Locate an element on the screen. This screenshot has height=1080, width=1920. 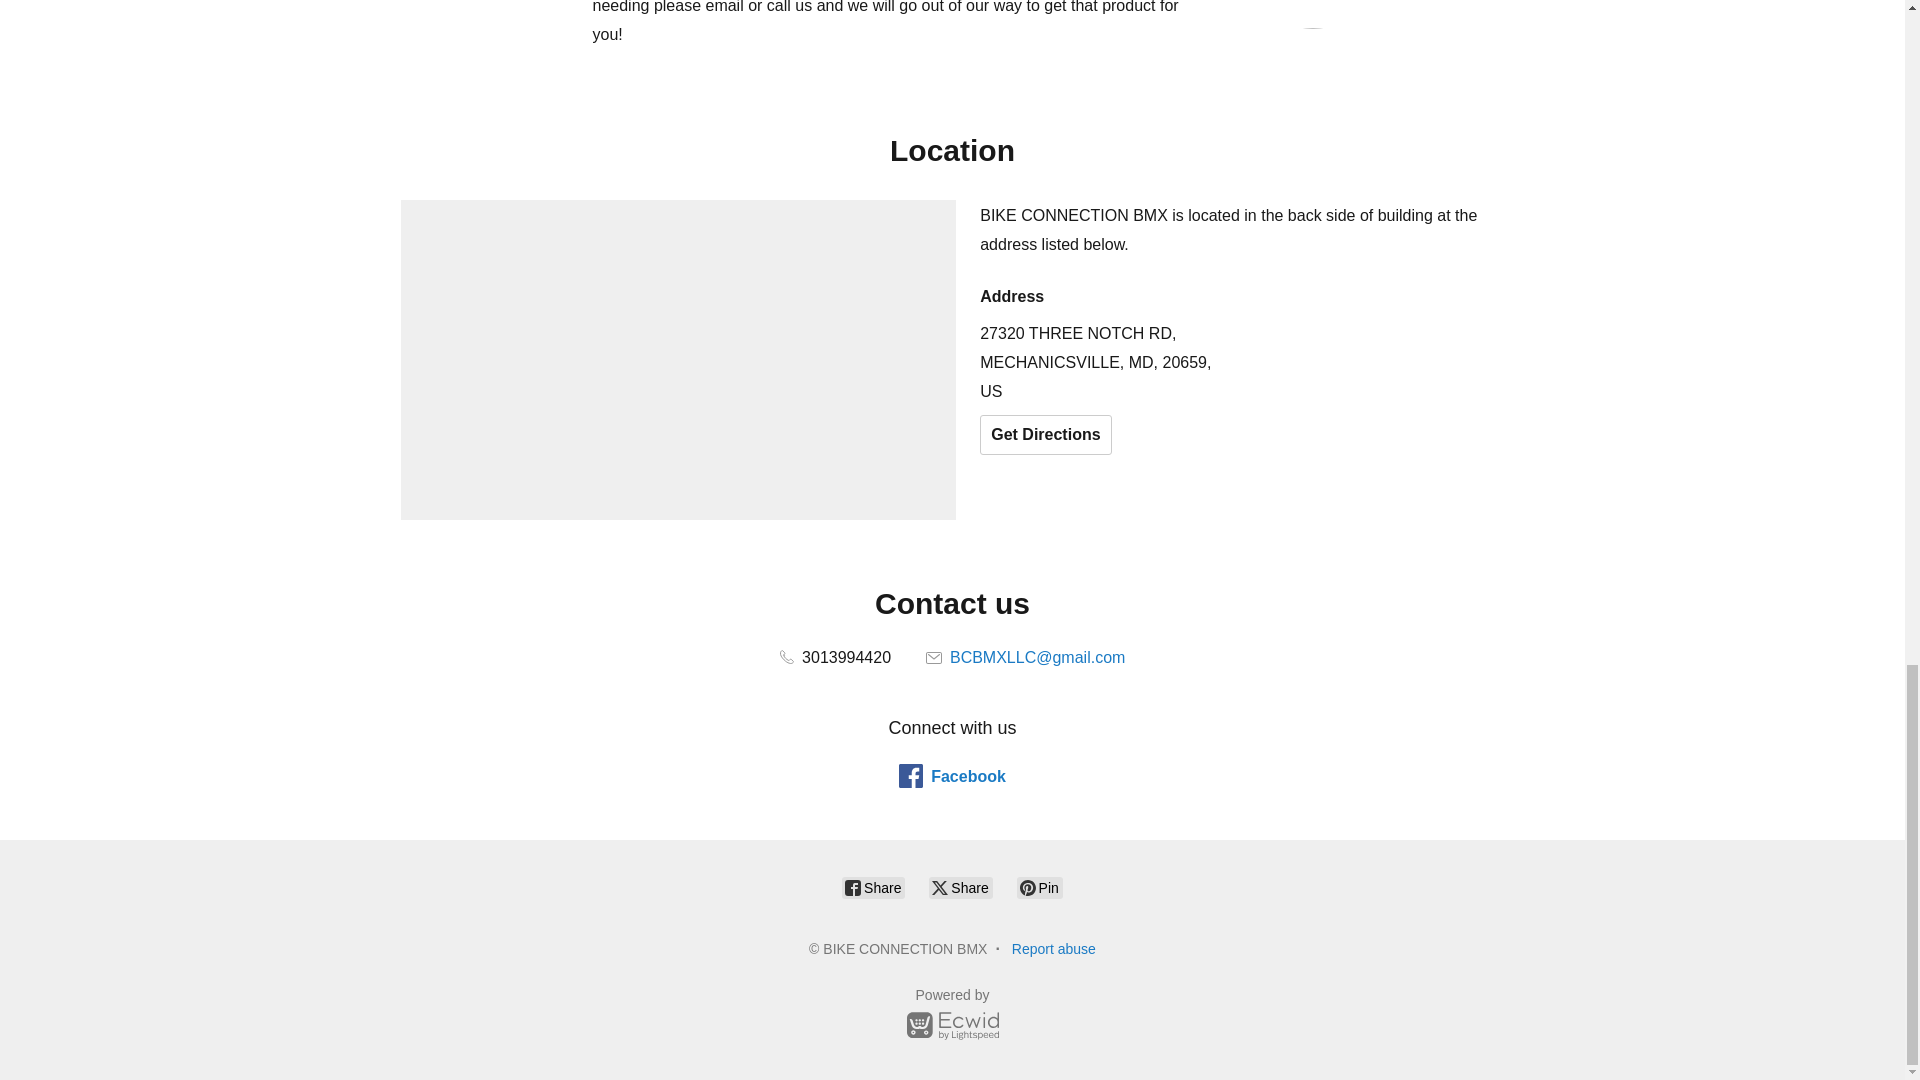
Share is located at coordinates (960, 887).